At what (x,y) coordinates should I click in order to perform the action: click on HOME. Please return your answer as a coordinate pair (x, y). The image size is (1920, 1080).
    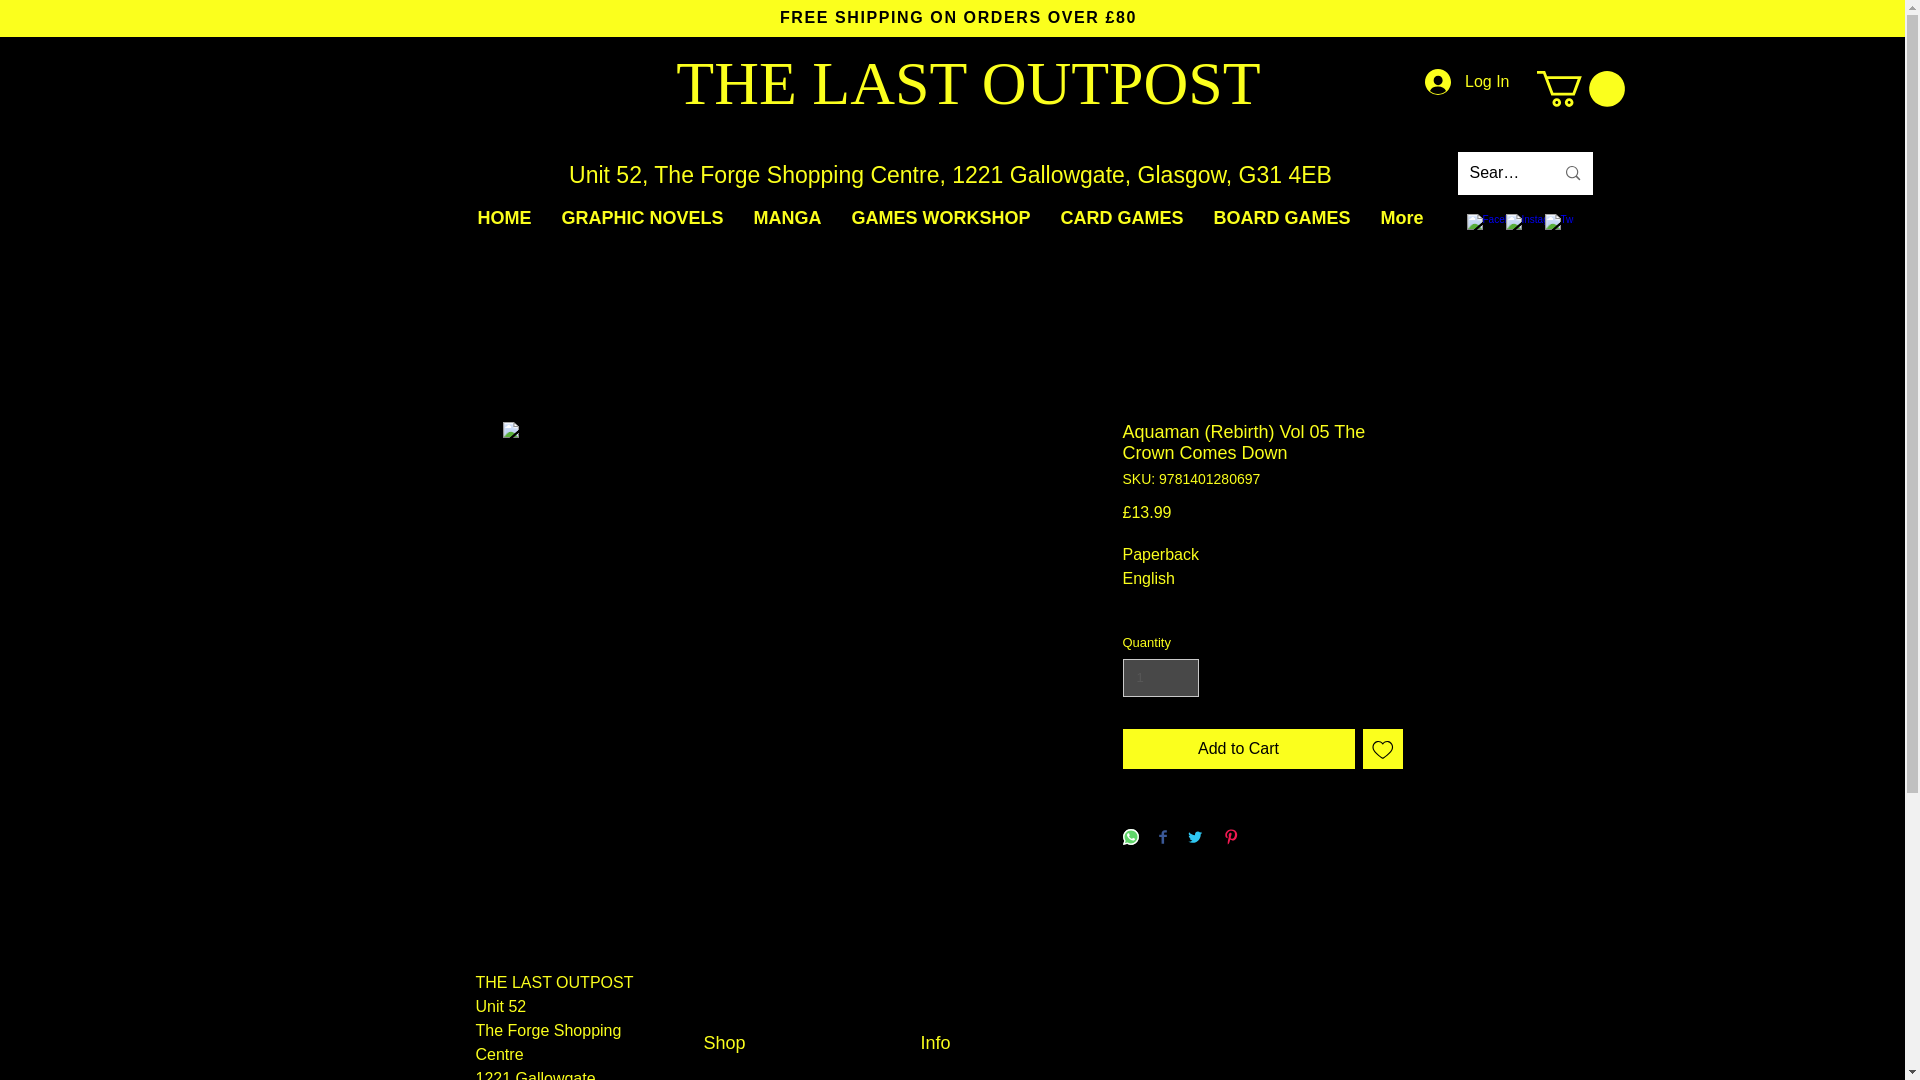
    Looking at the image, I should click on (504, 218).